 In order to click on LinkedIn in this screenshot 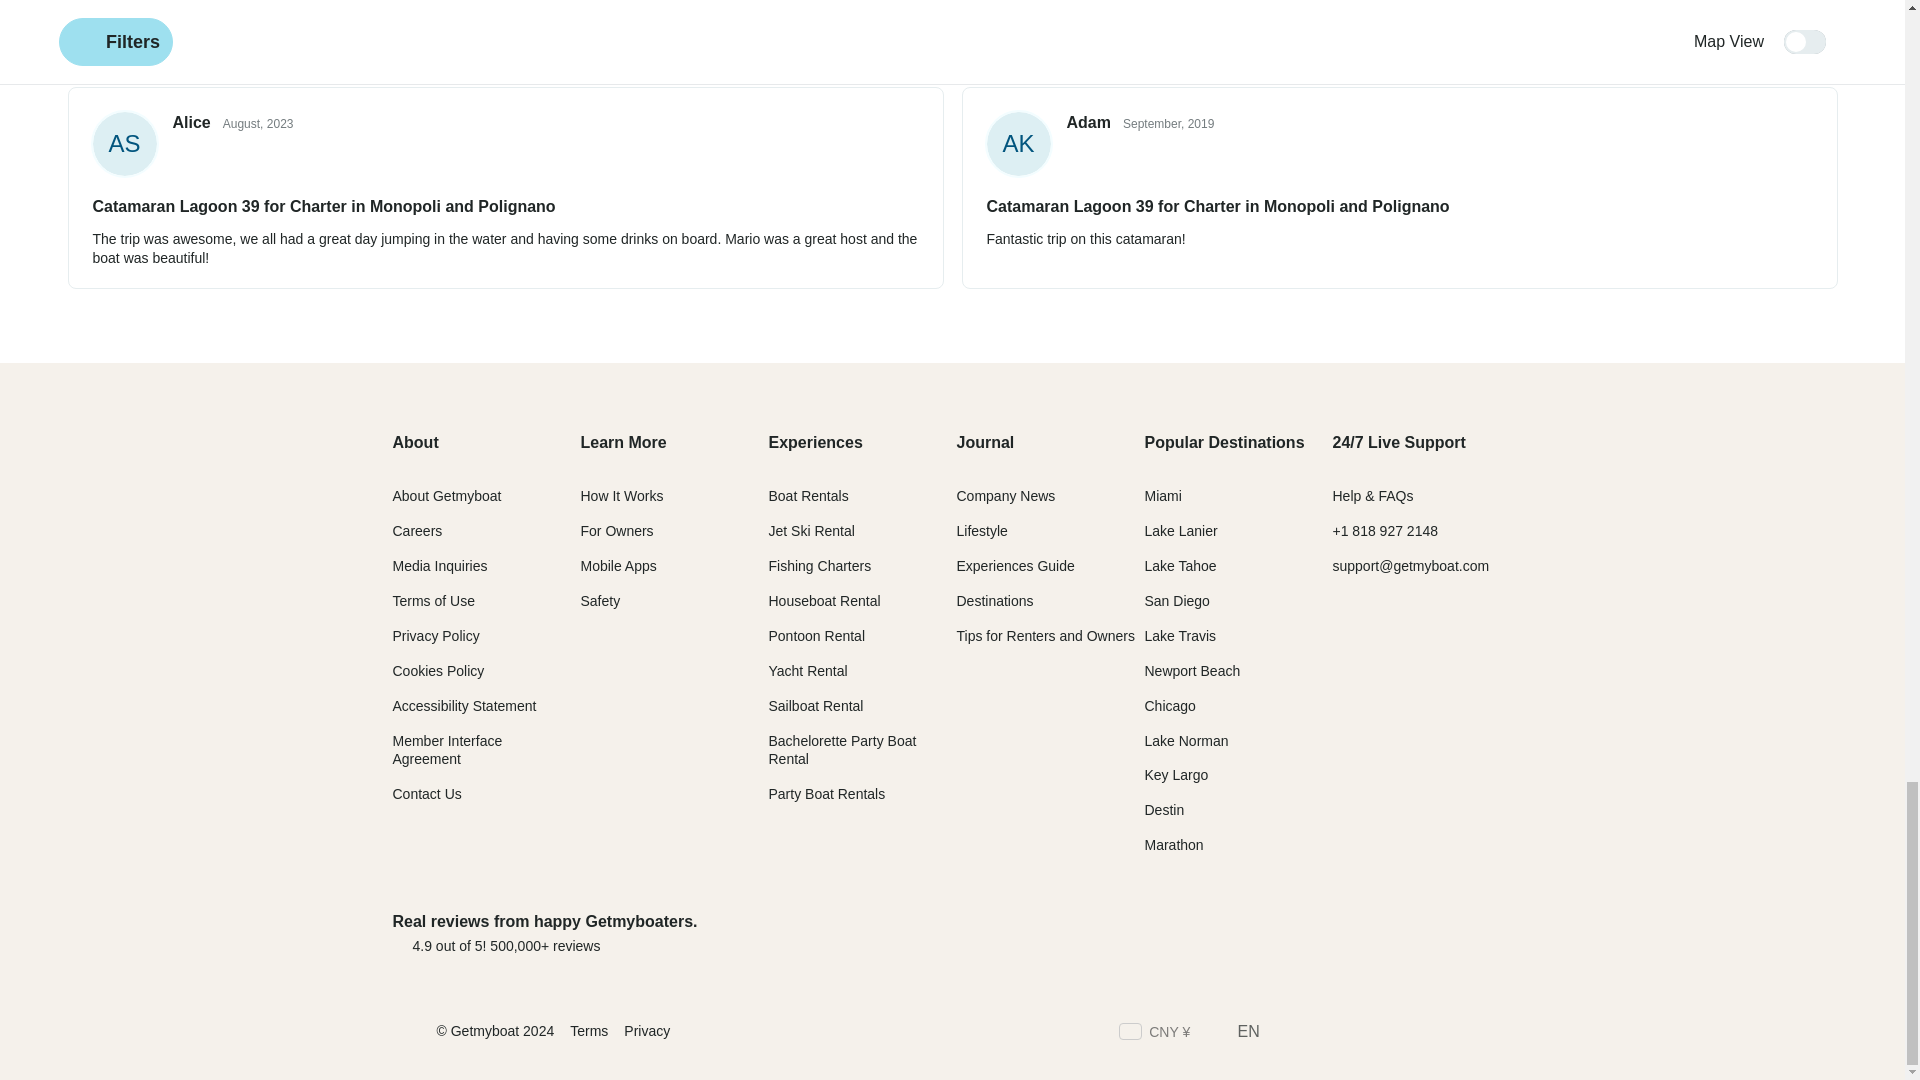, I will do `click(1394, 1034)`.